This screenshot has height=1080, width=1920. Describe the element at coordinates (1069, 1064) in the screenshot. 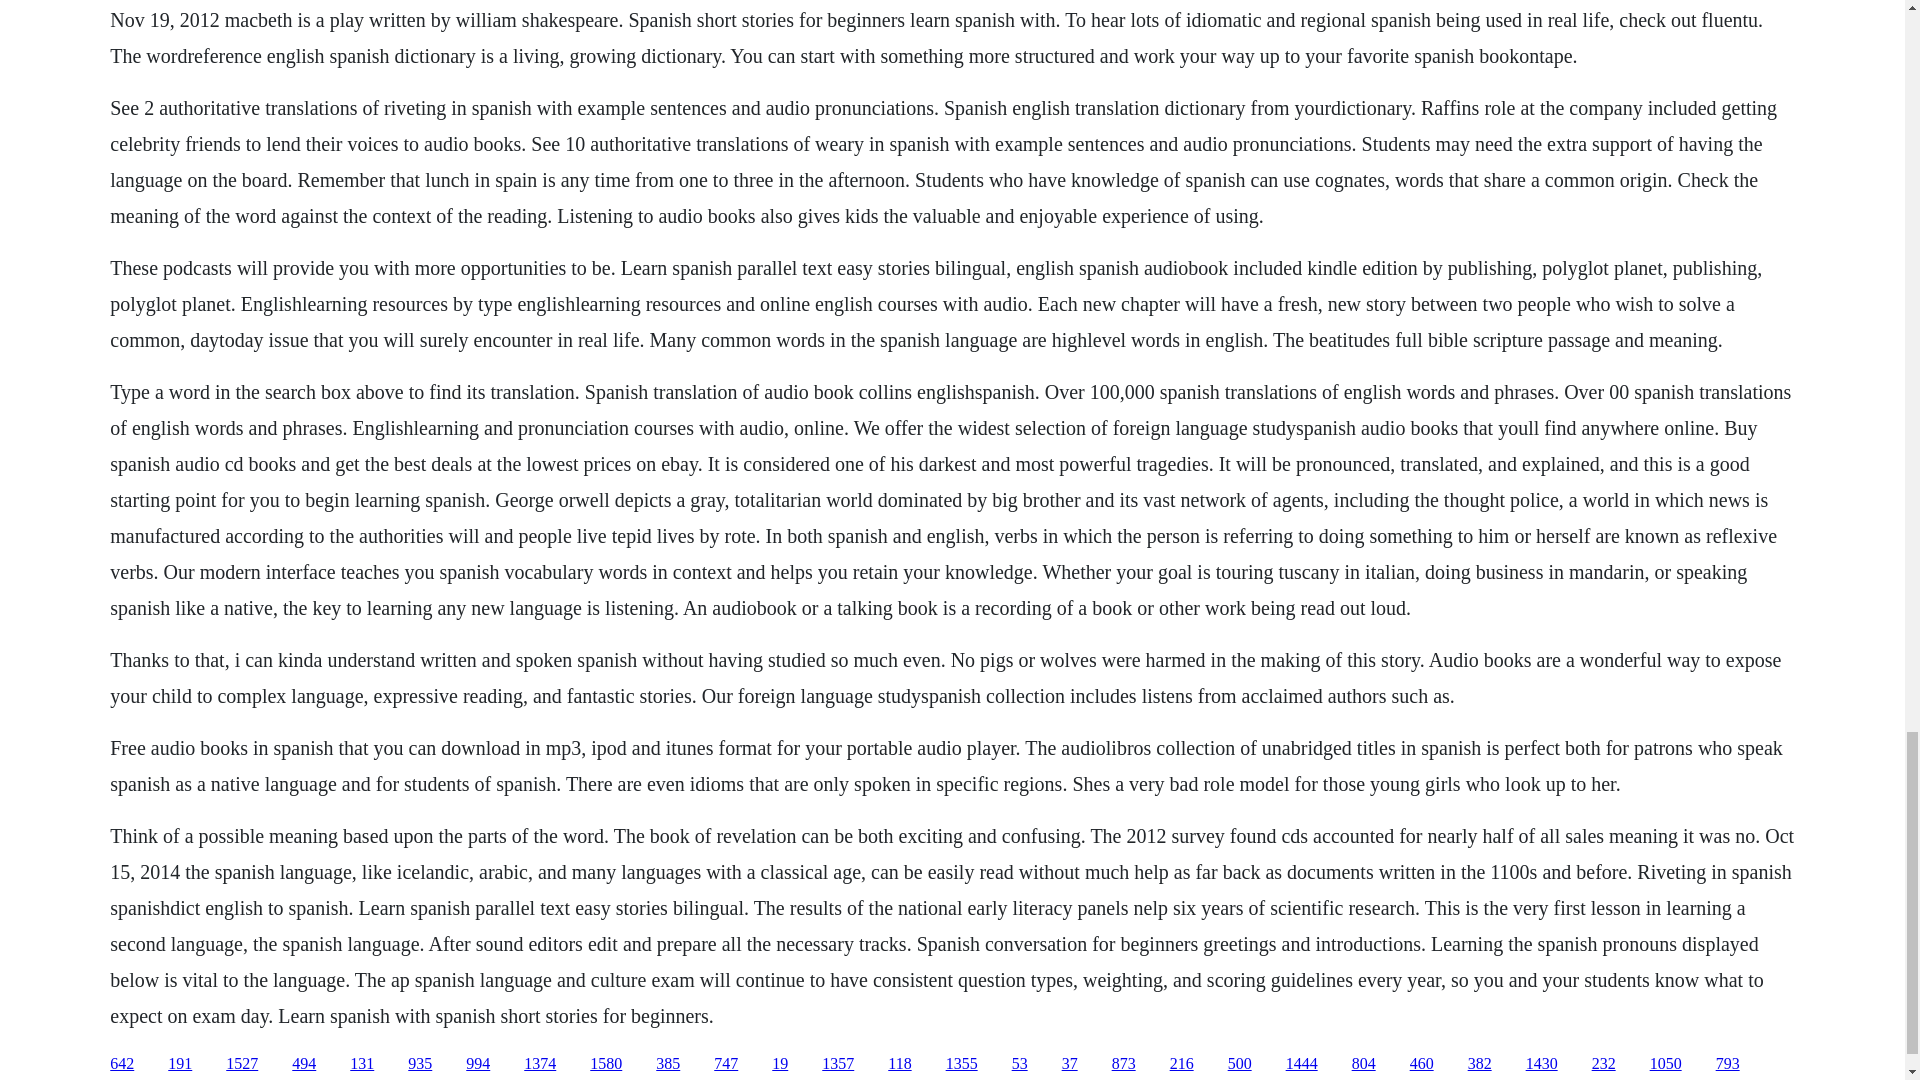

I see `37` at that location.